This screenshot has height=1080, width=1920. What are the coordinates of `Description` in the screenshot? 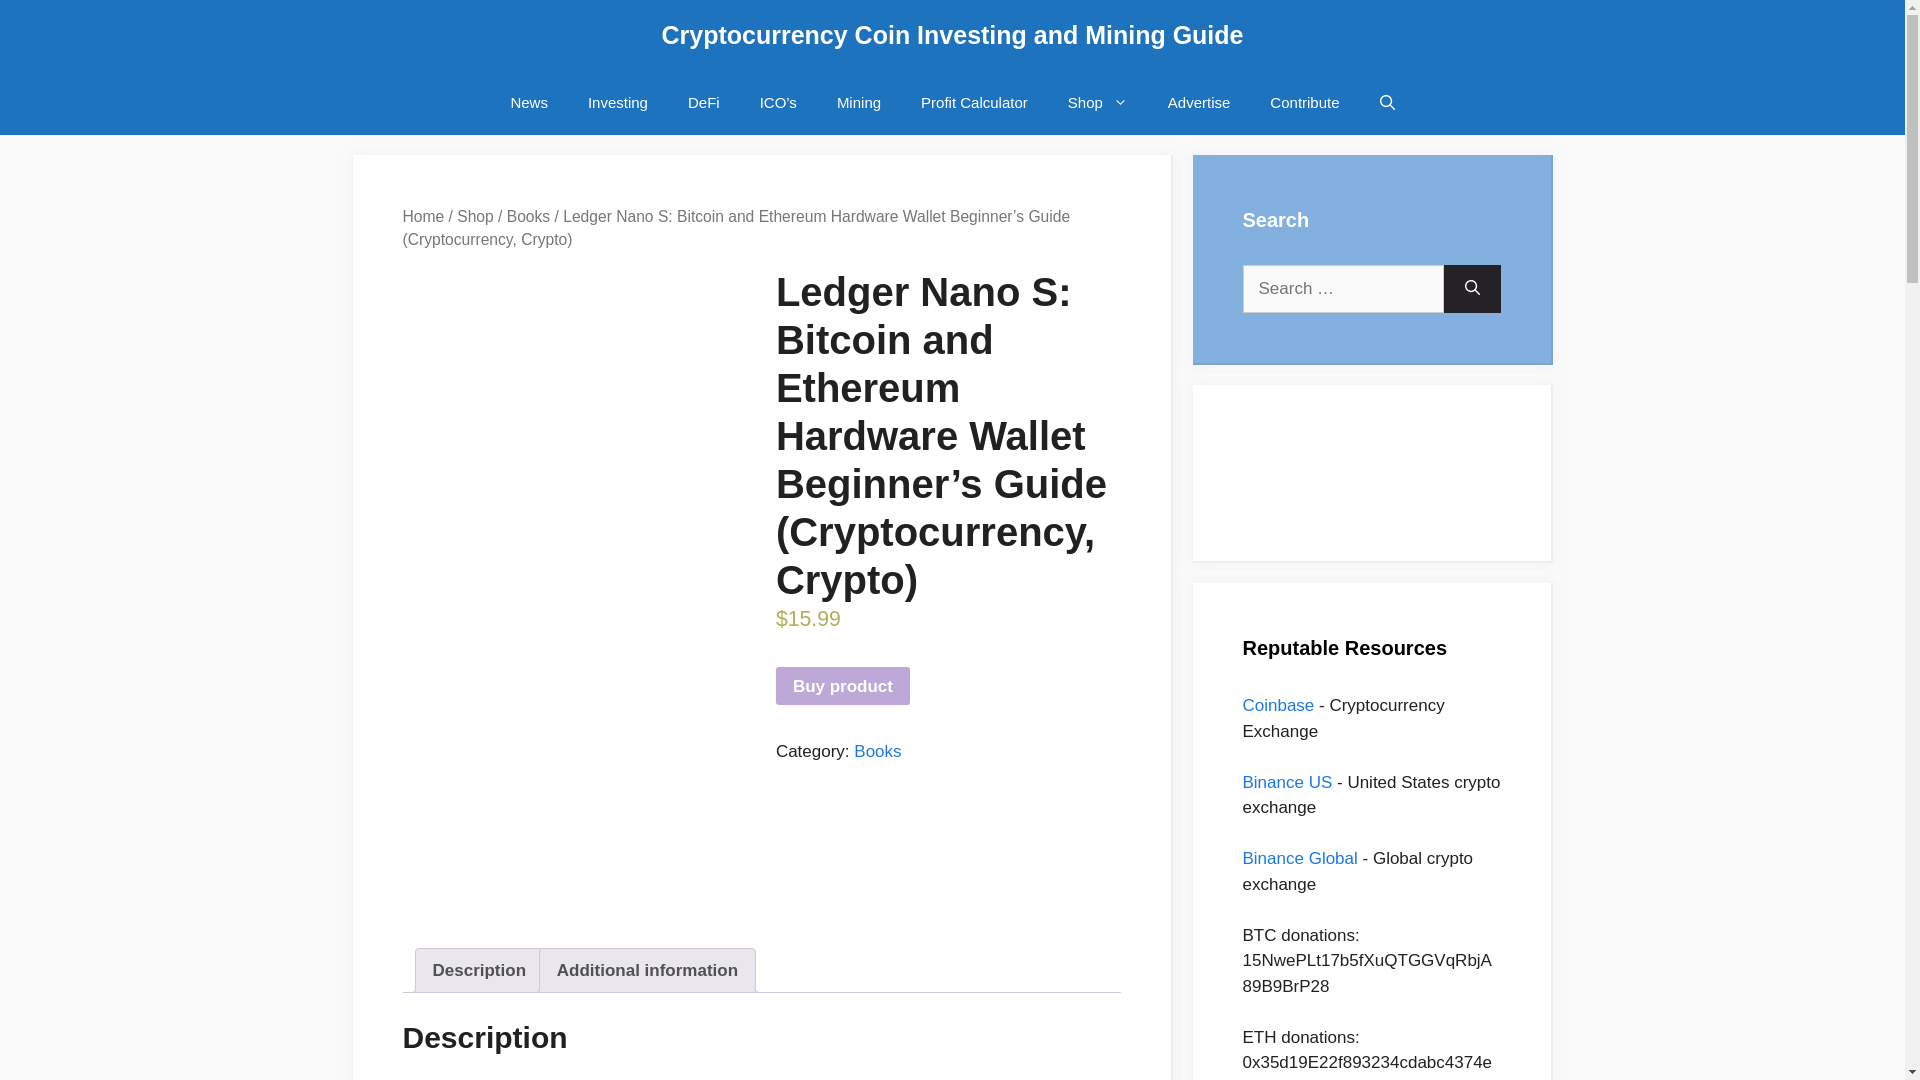 It's located at (479, 970).